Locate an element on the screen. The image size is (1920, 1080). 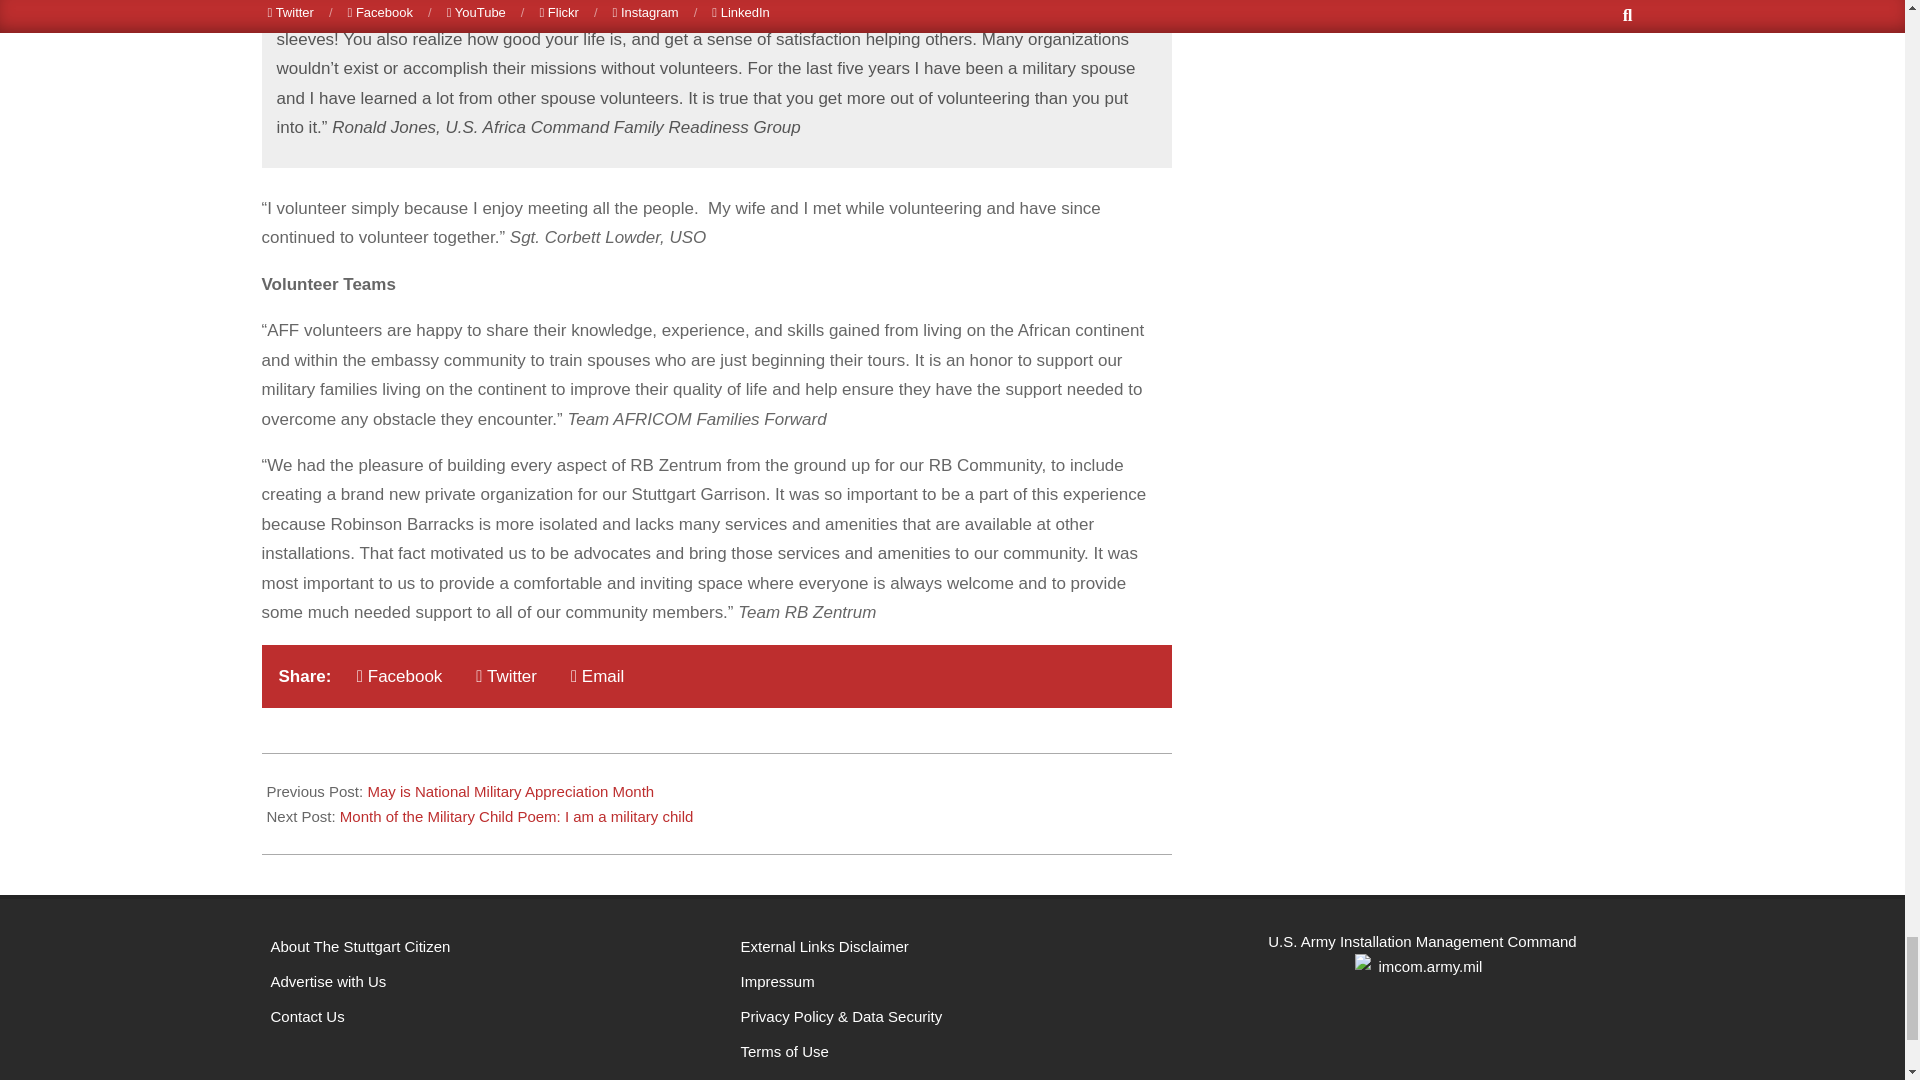
Share via Email is located at coordinates (596, 676).